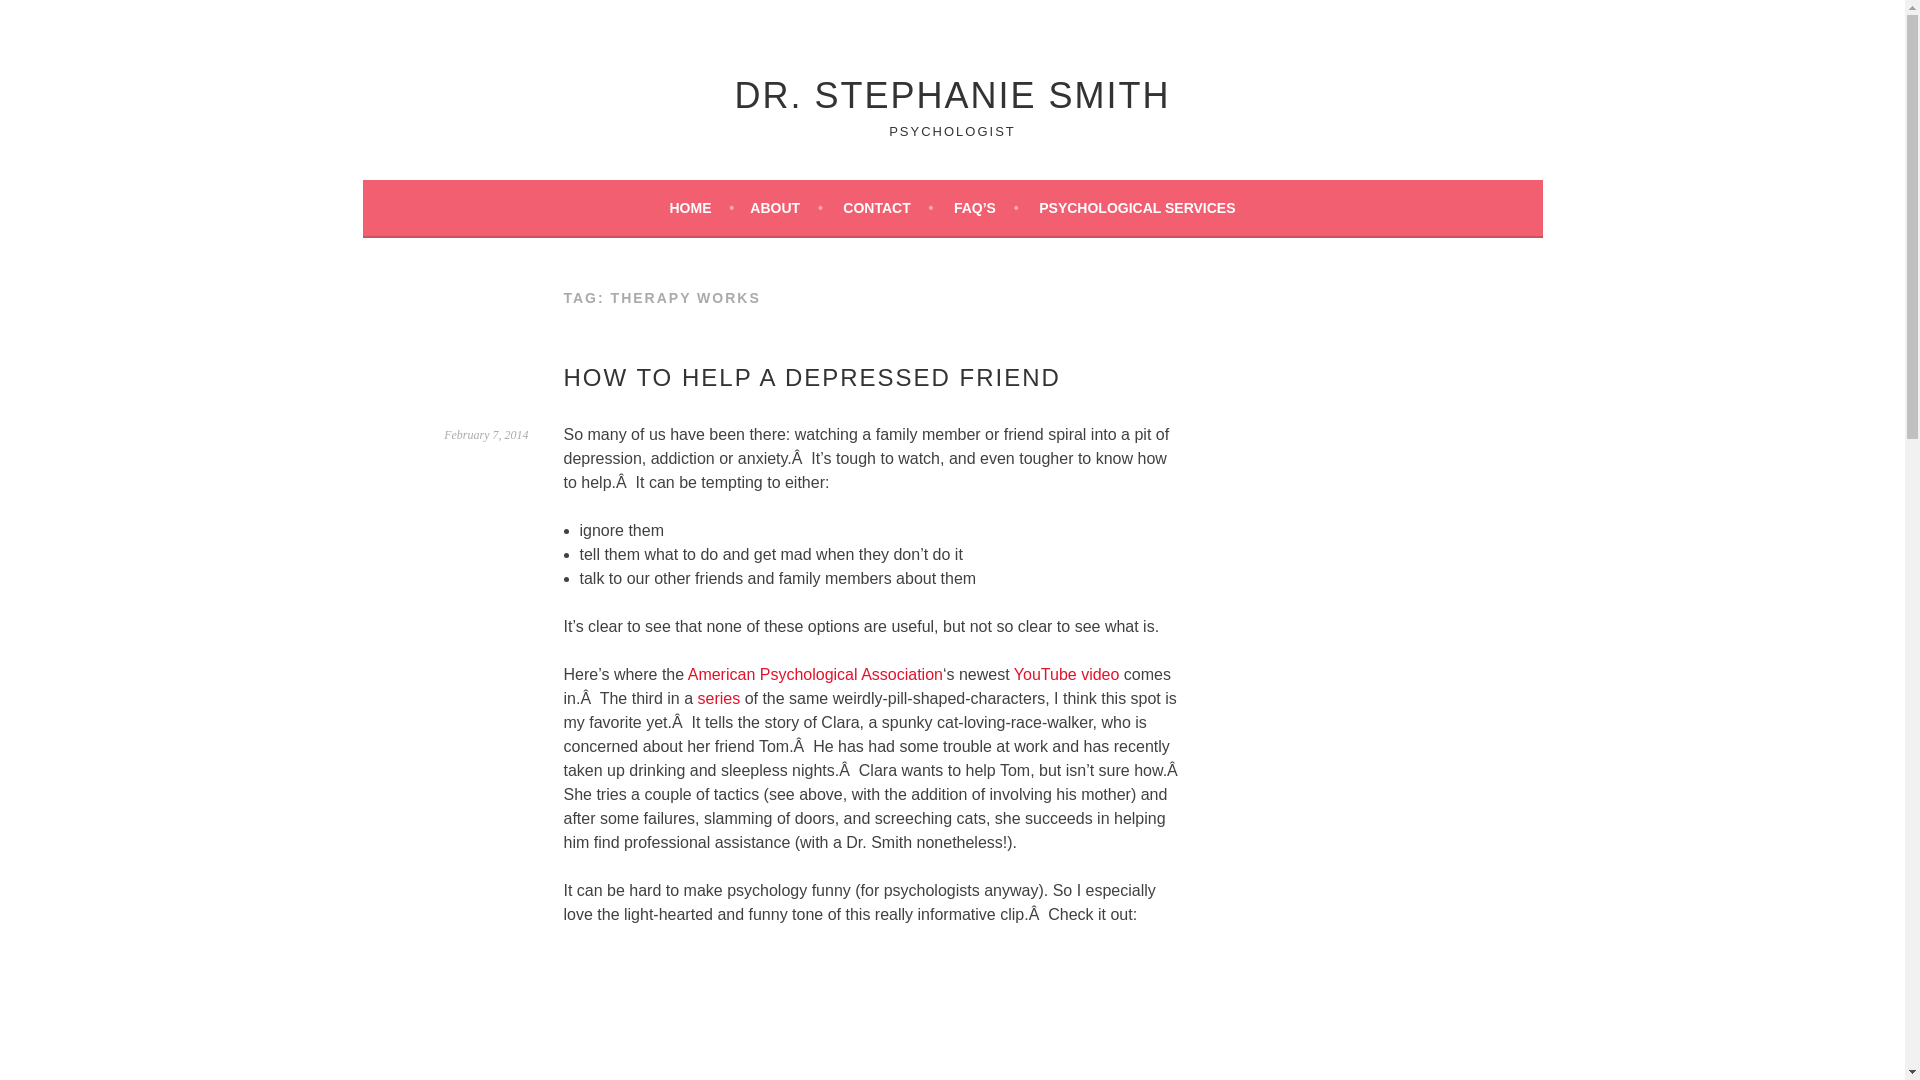 The width and height of the screenshot is (1920, 1080). Describe the element at coordinates (951, 94) in the screenshot. I see `DR. STEPHANIE SMITH` at that location.